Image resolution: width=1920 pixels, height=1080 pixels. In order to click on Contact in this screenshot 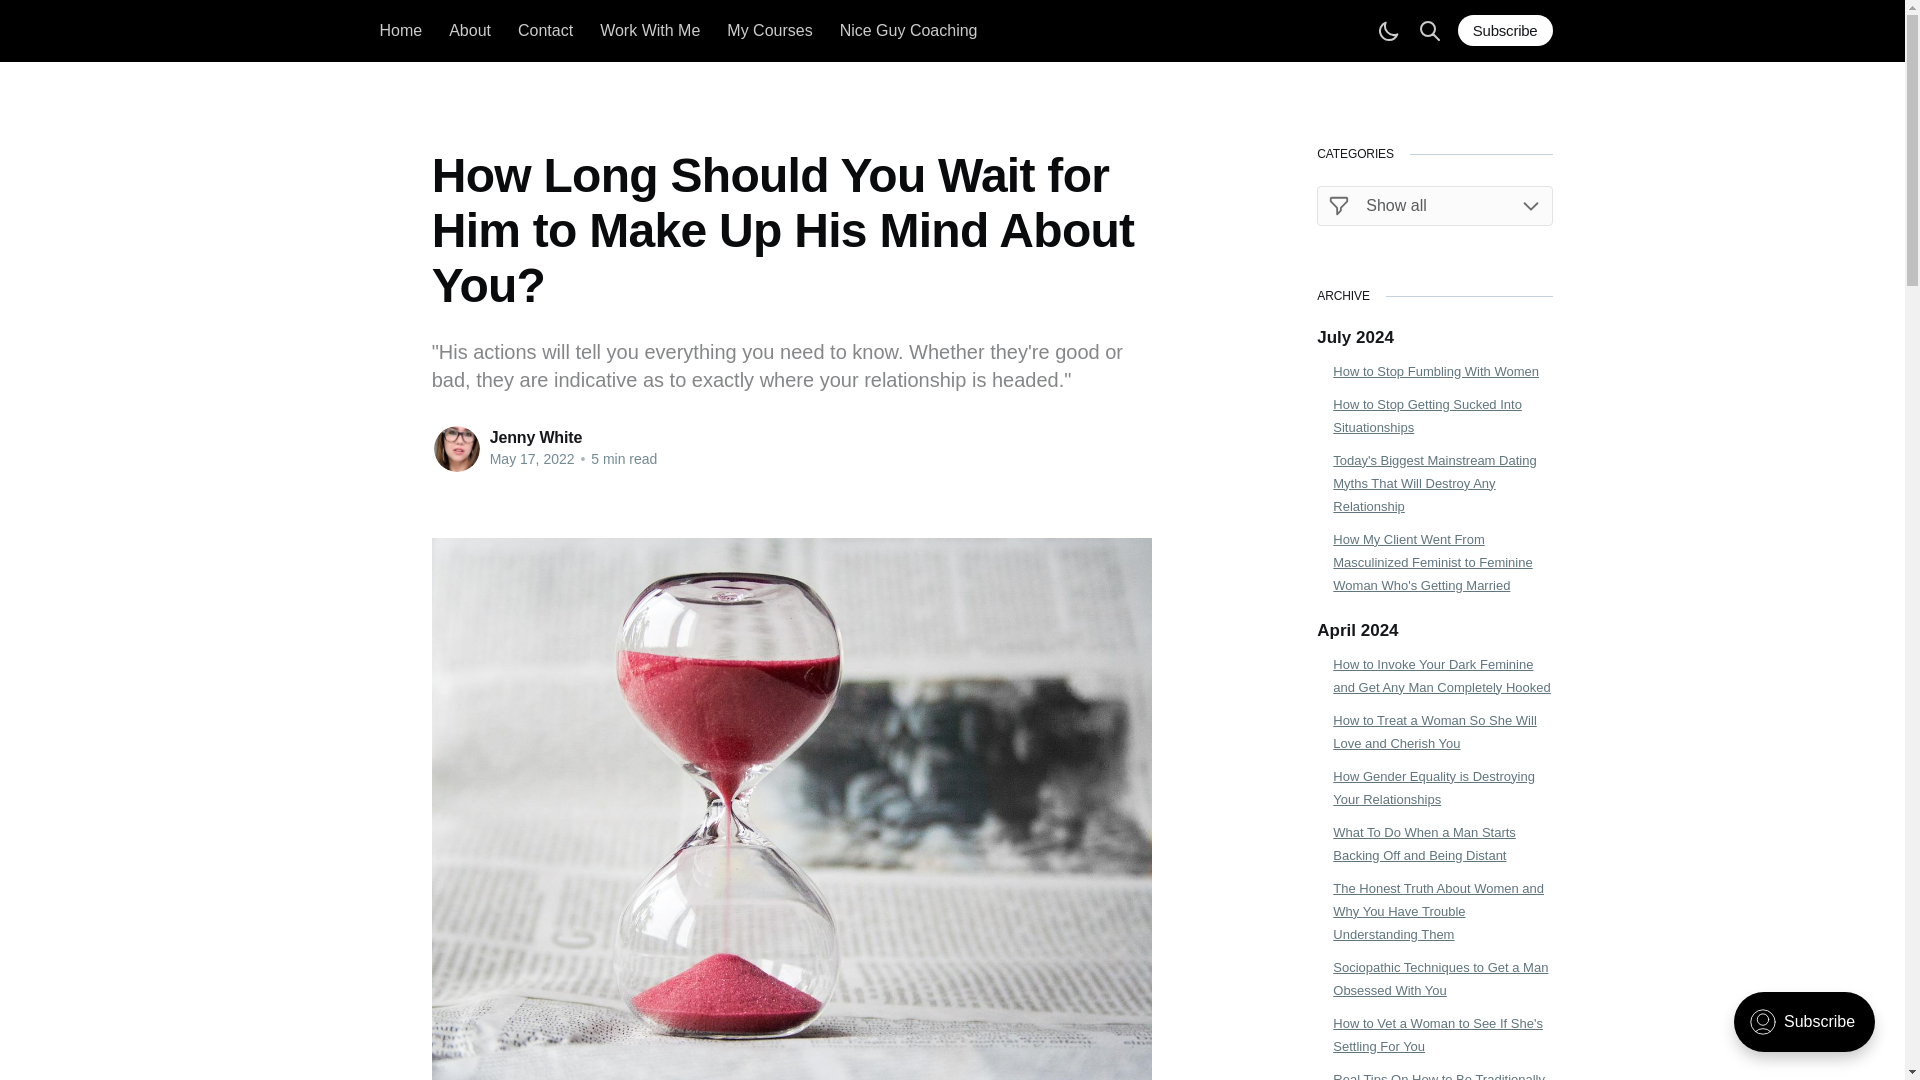, I will do `click(545, 30)`.